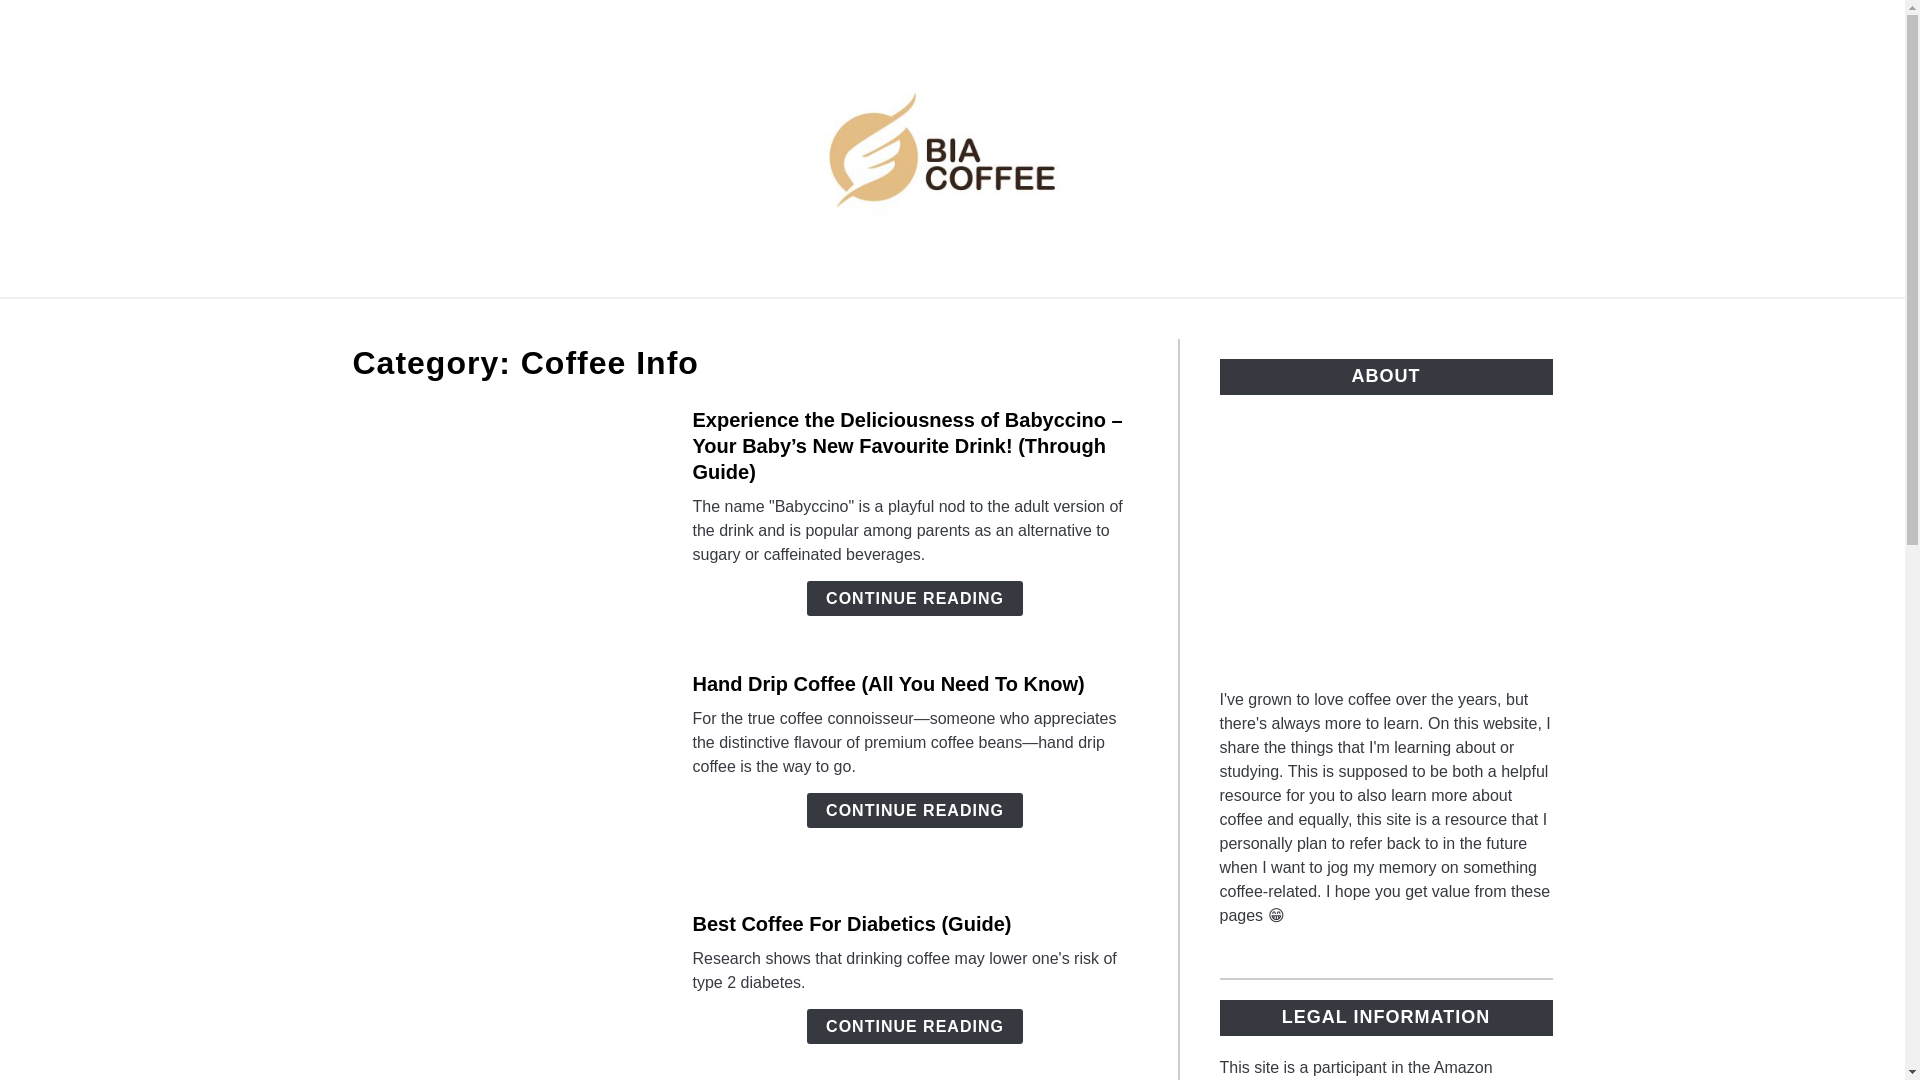  I want to click on COMPARE, so click(1017, 321).